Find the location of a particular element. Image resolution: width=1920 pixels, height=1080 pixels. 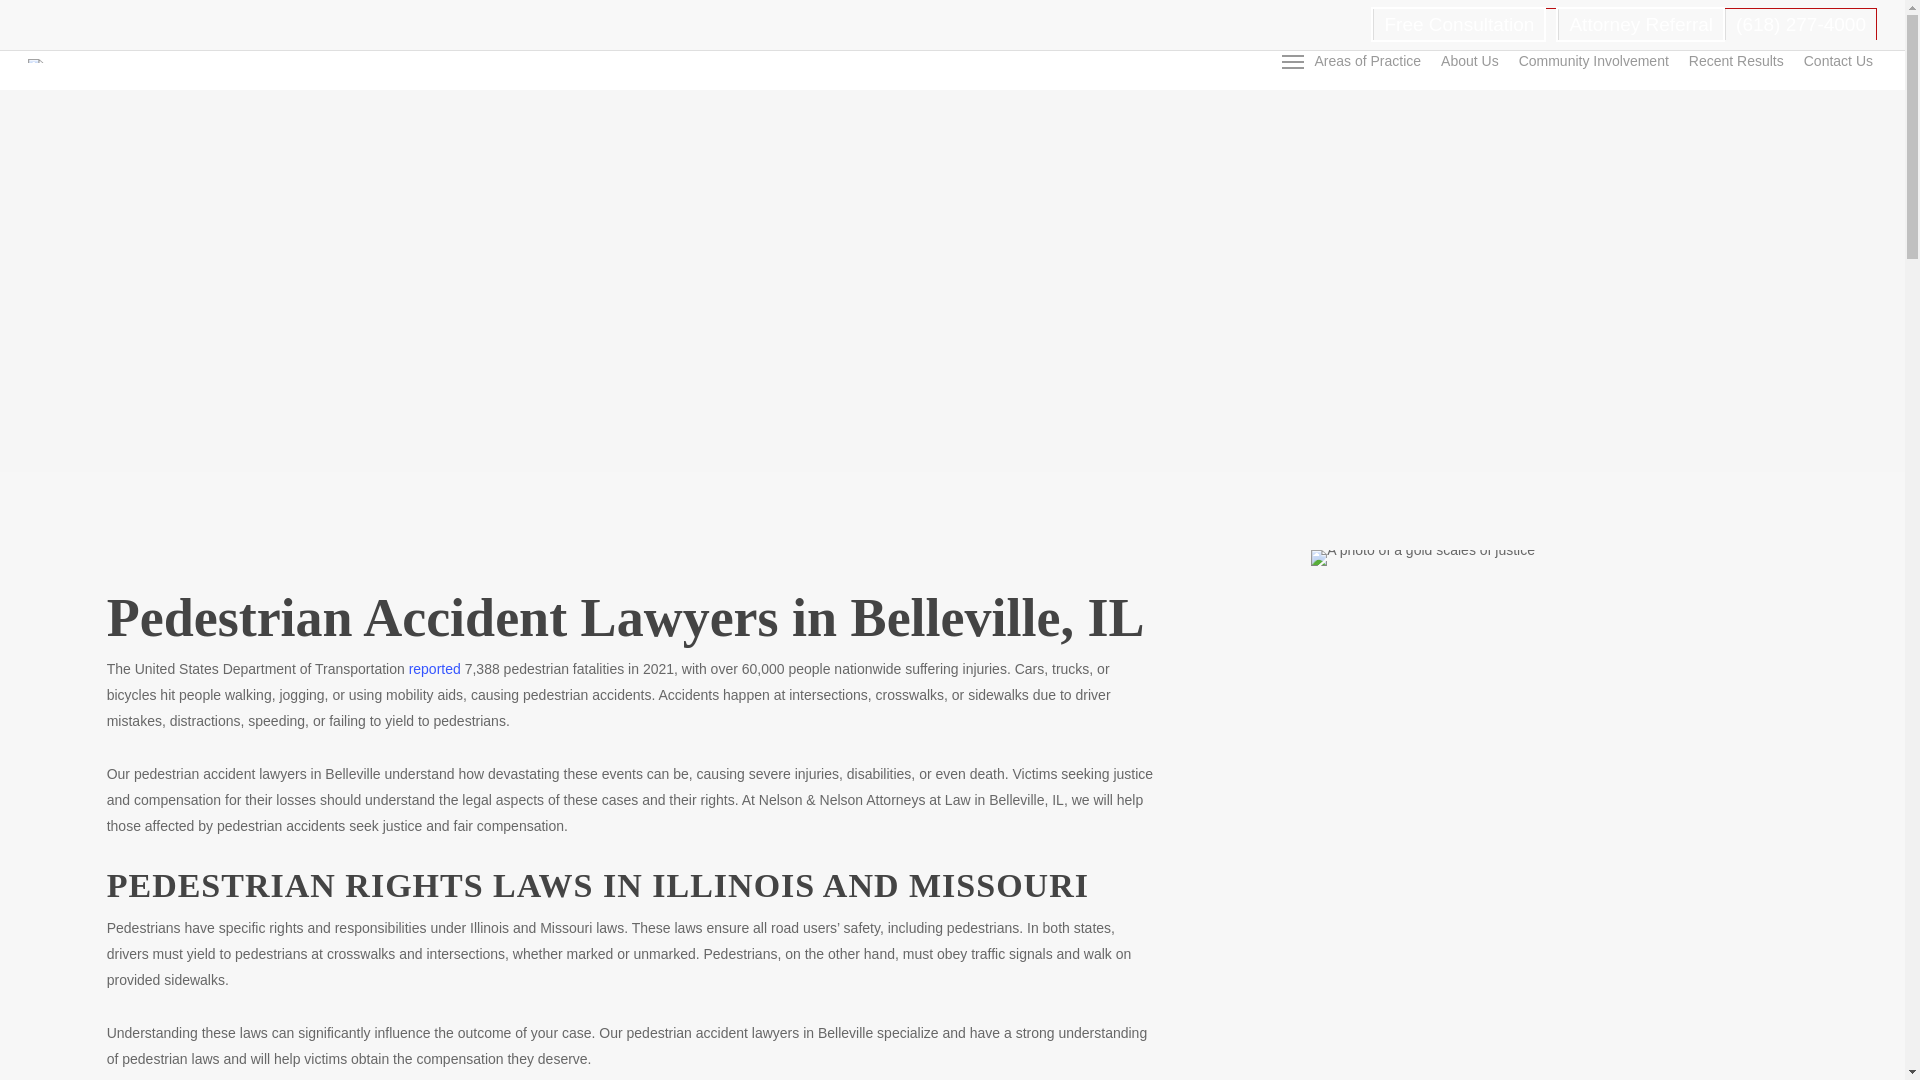

About Us is located at coordinates (1470, 60).